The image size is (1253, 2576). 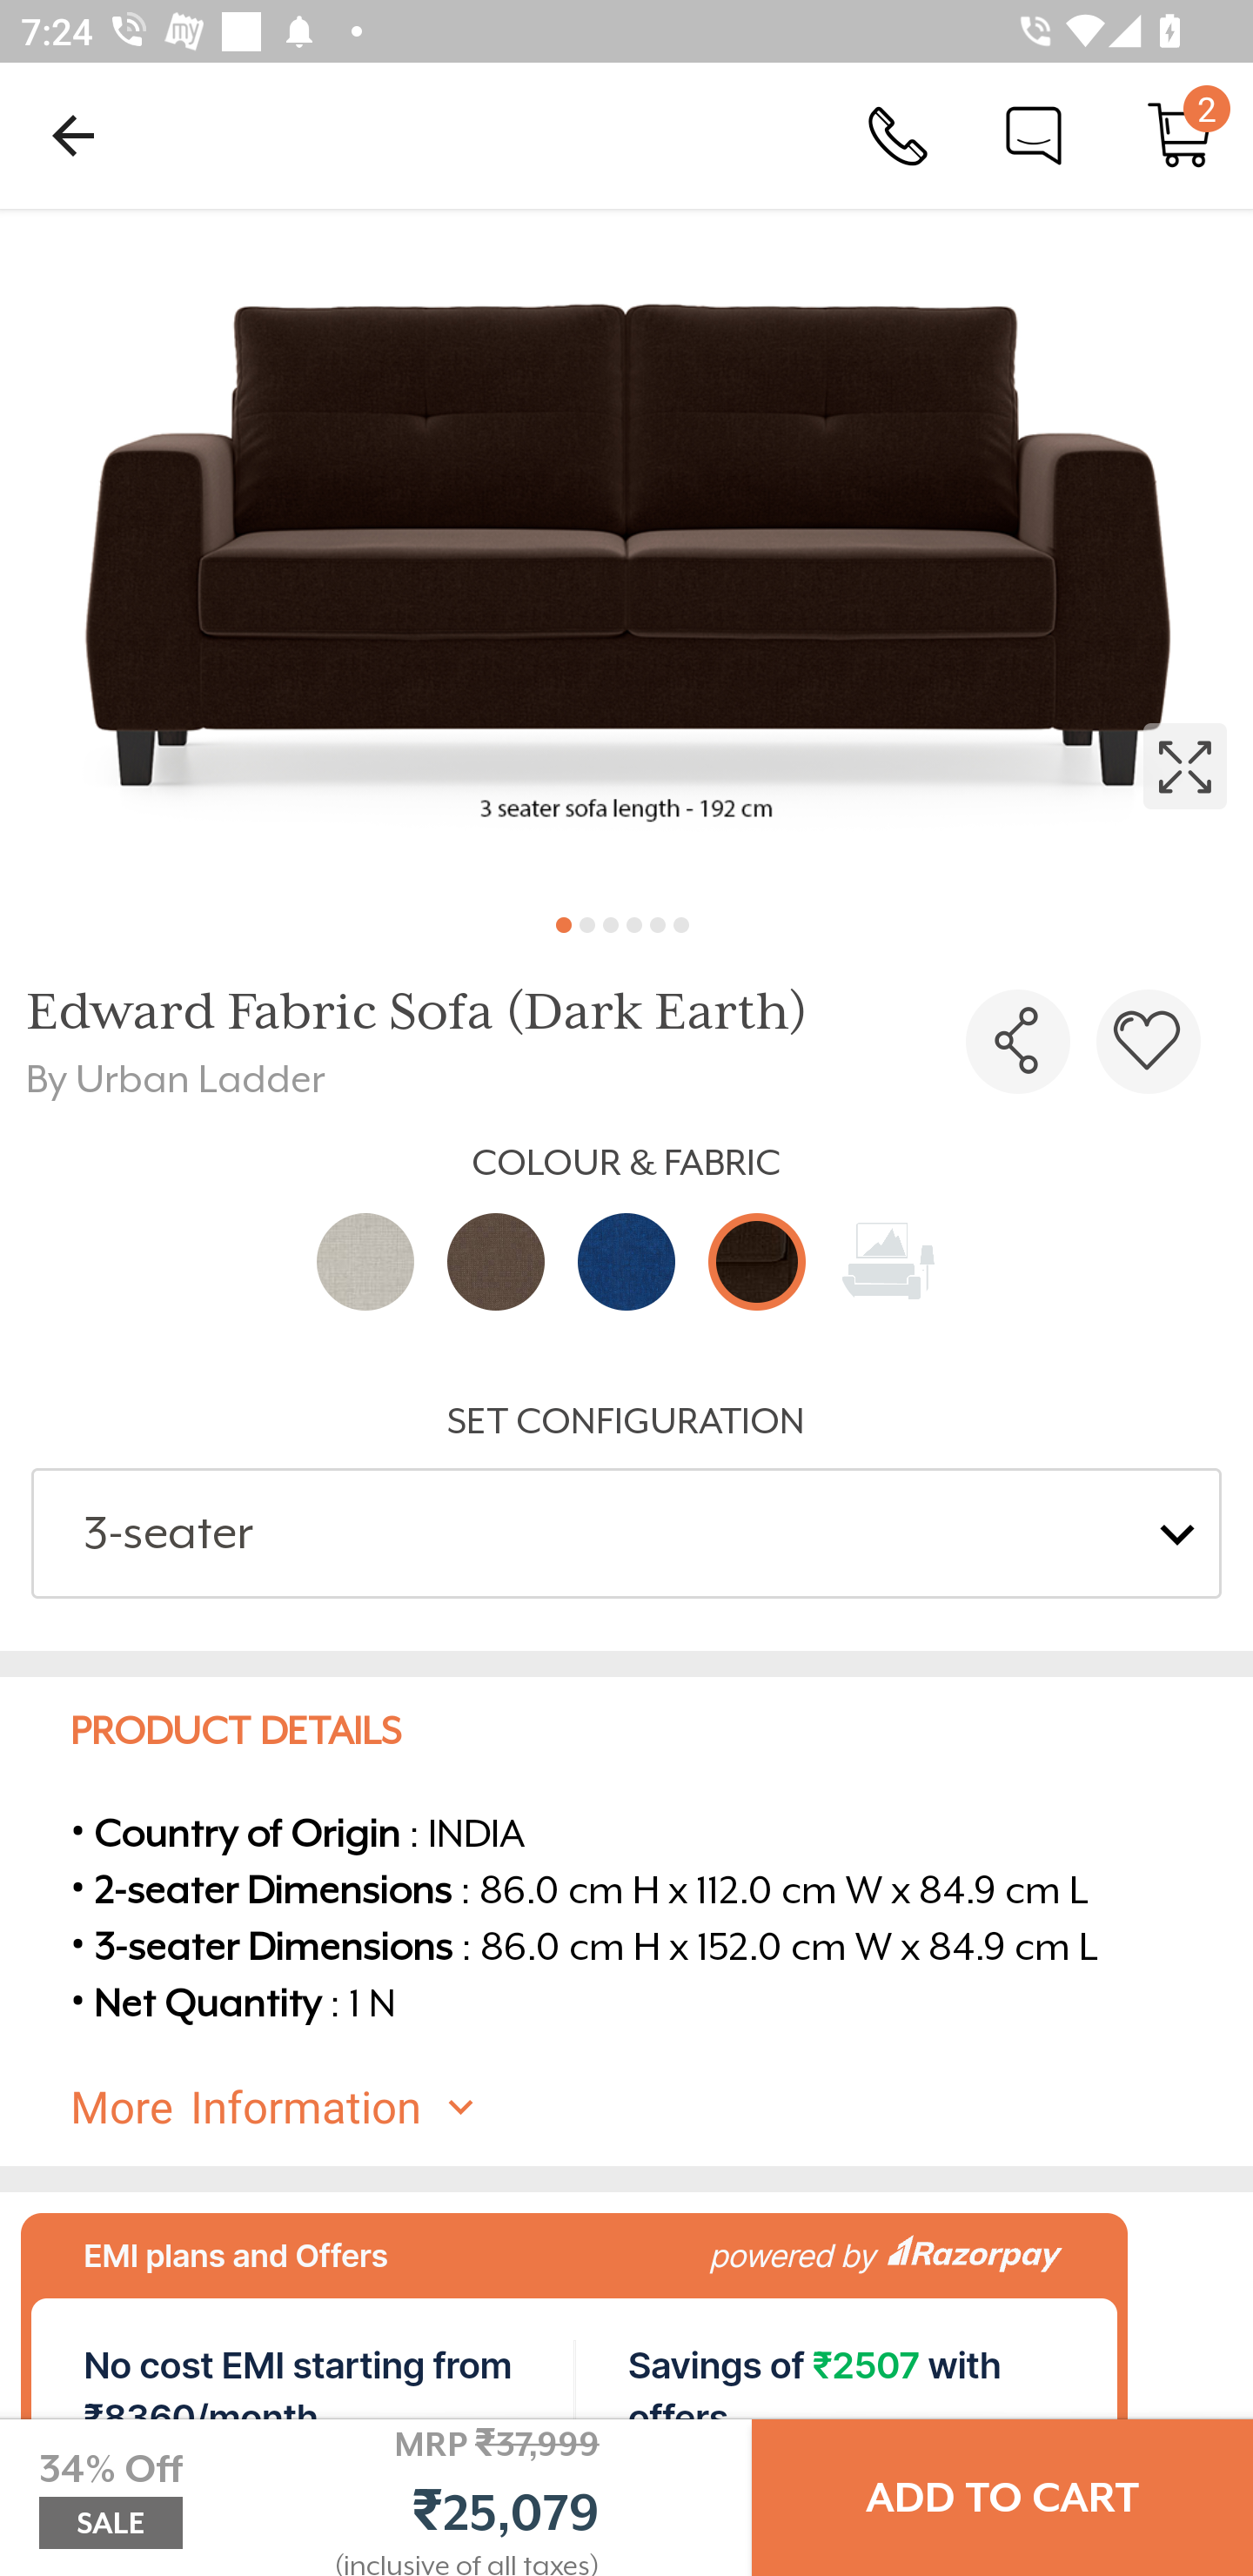 I want to click on SET CONFIGURATION 3-seater , so click(x=626, y=1499).